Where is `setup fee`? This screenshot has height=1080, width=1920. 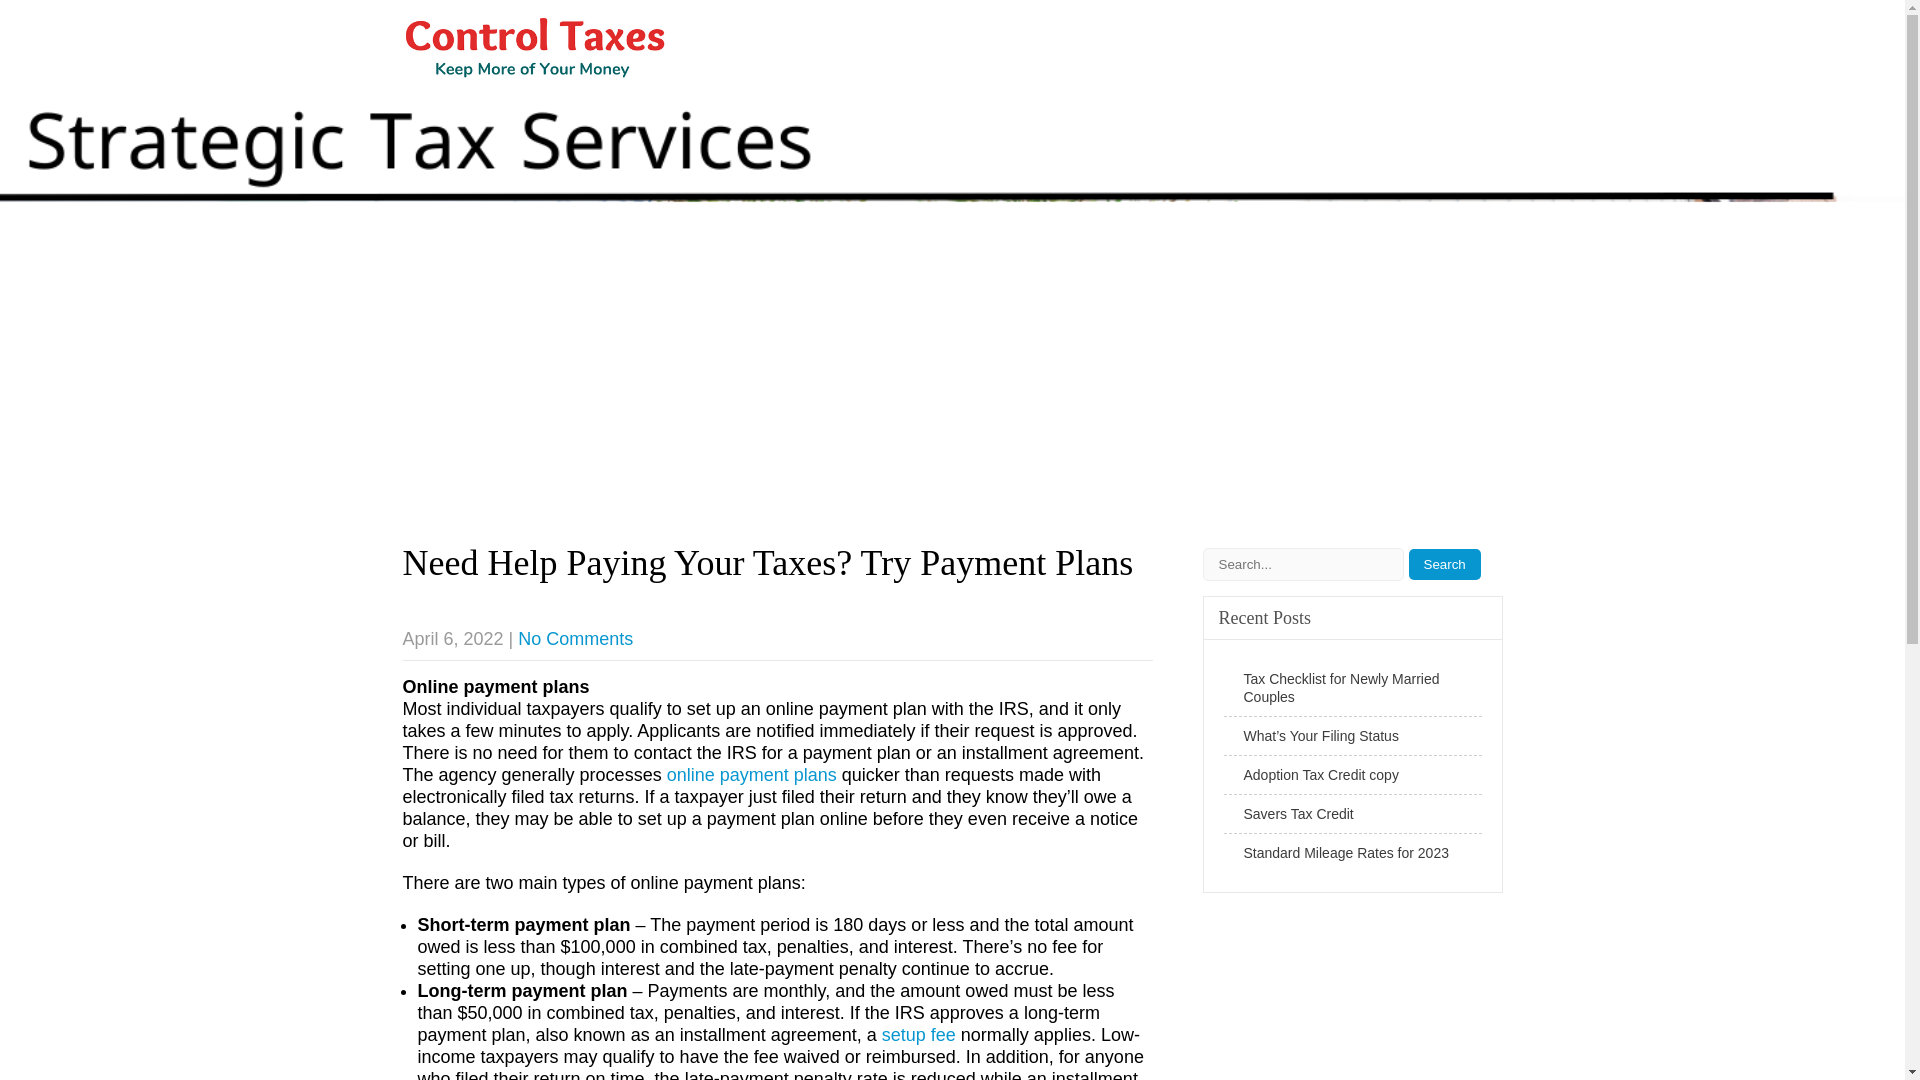 setup fee is located at coordinates (918, 1034).